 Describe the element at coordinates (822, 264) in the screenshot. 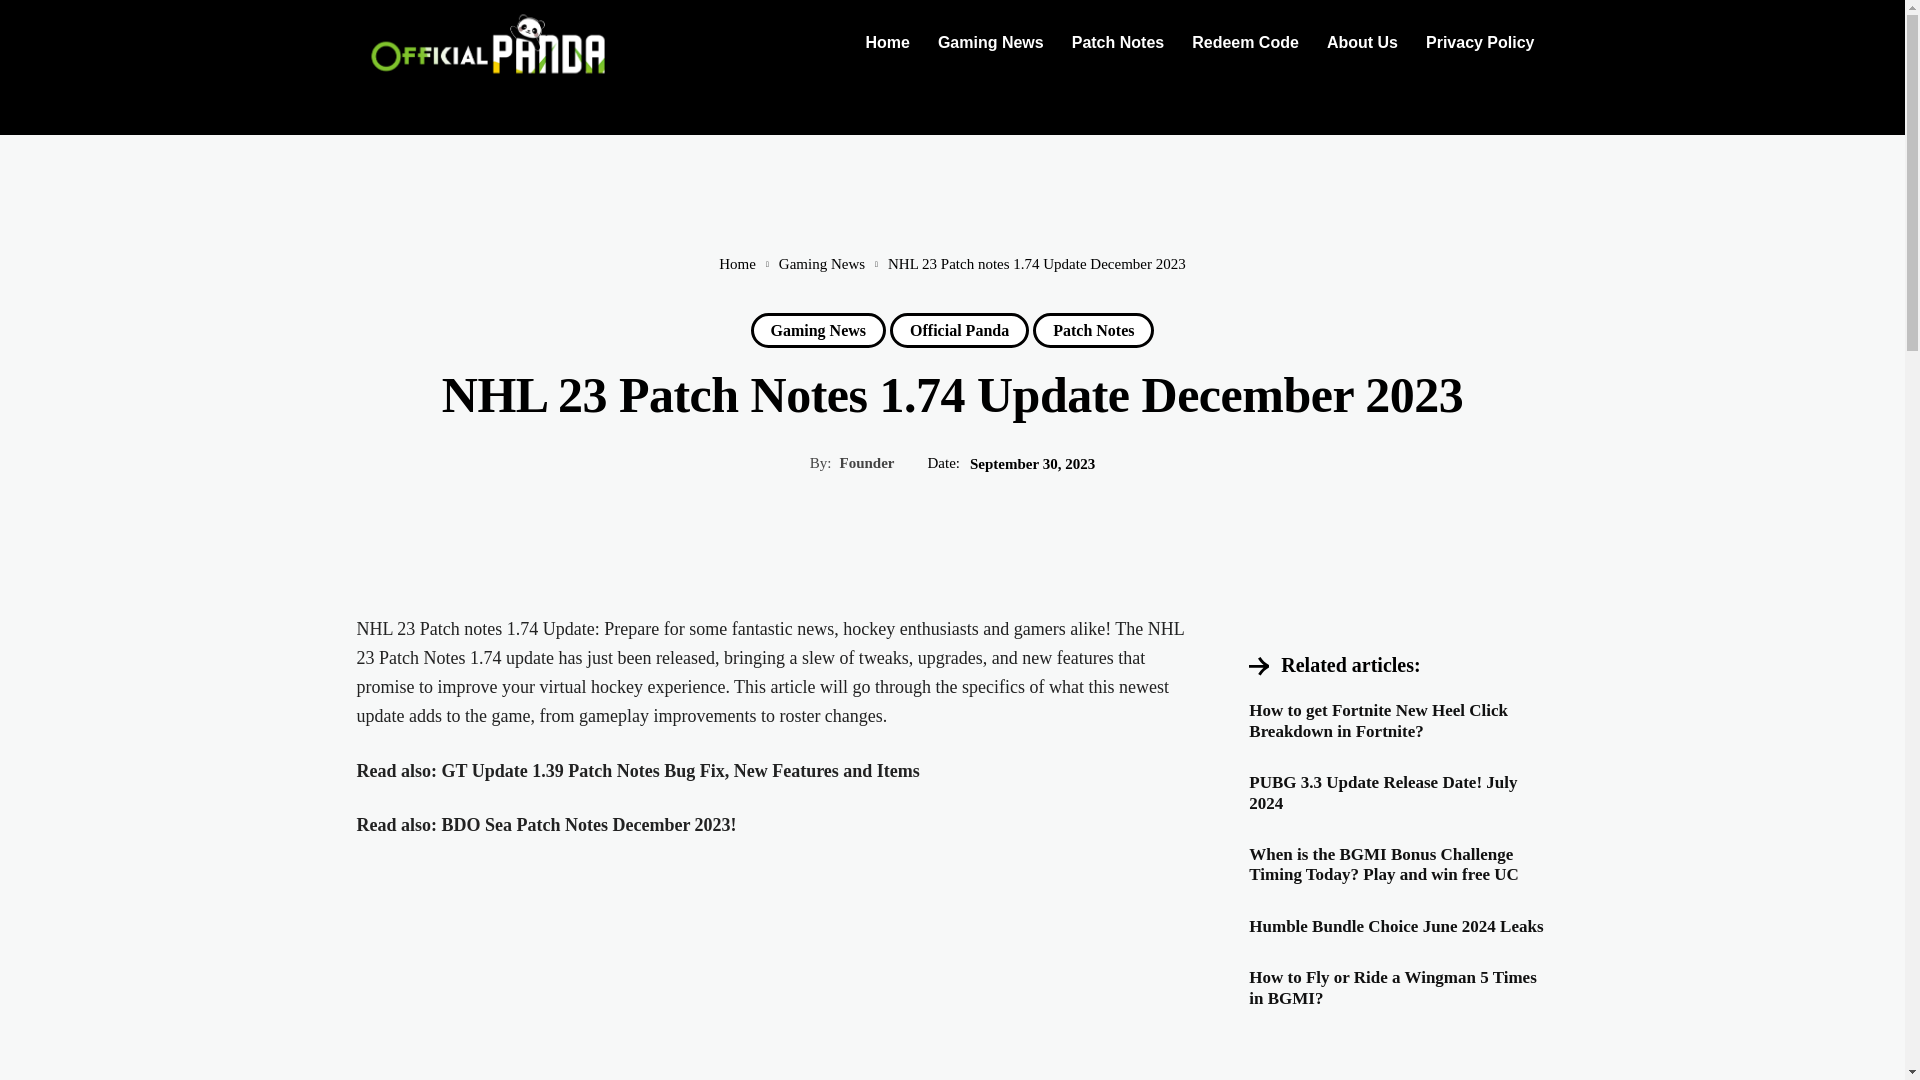

I see `View all posts in Gaming News` at that location.